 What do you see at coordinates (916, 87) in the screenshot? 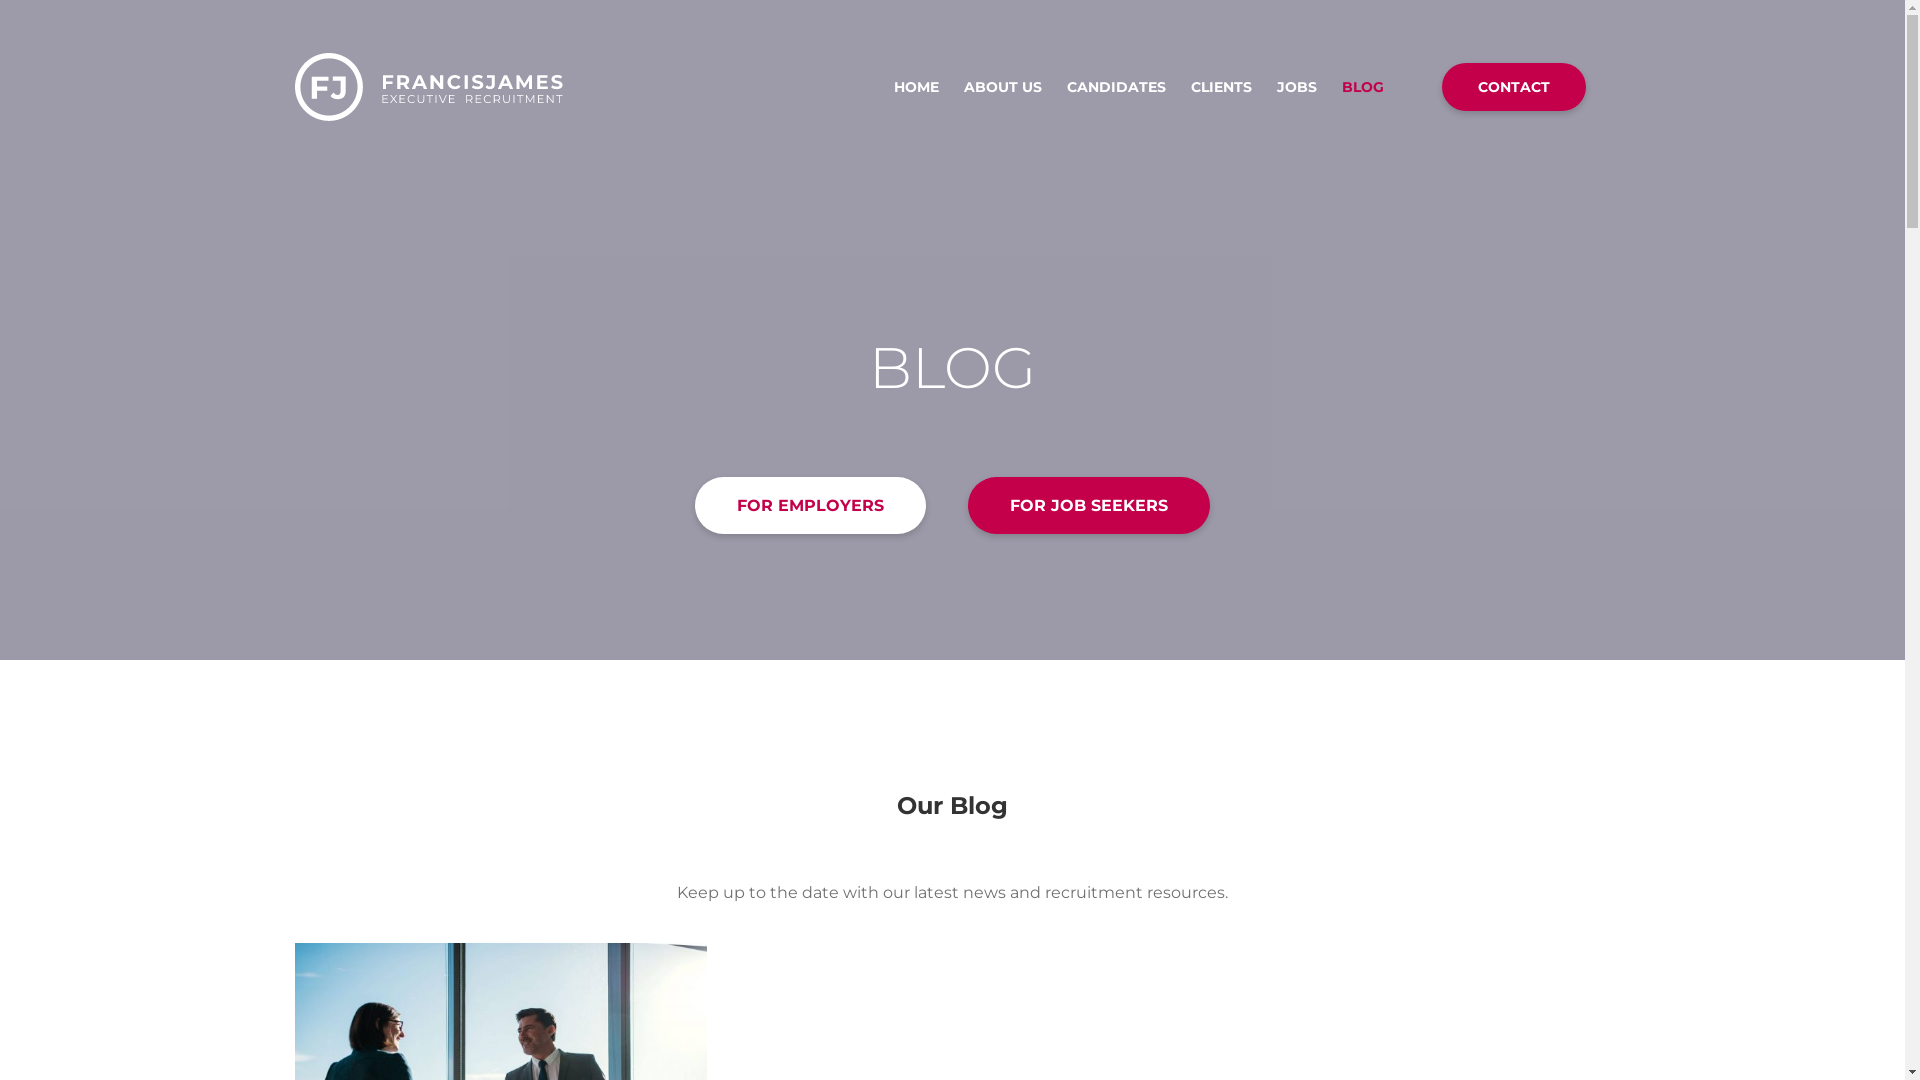
I see `HOME` at bounding box center [916, 87].